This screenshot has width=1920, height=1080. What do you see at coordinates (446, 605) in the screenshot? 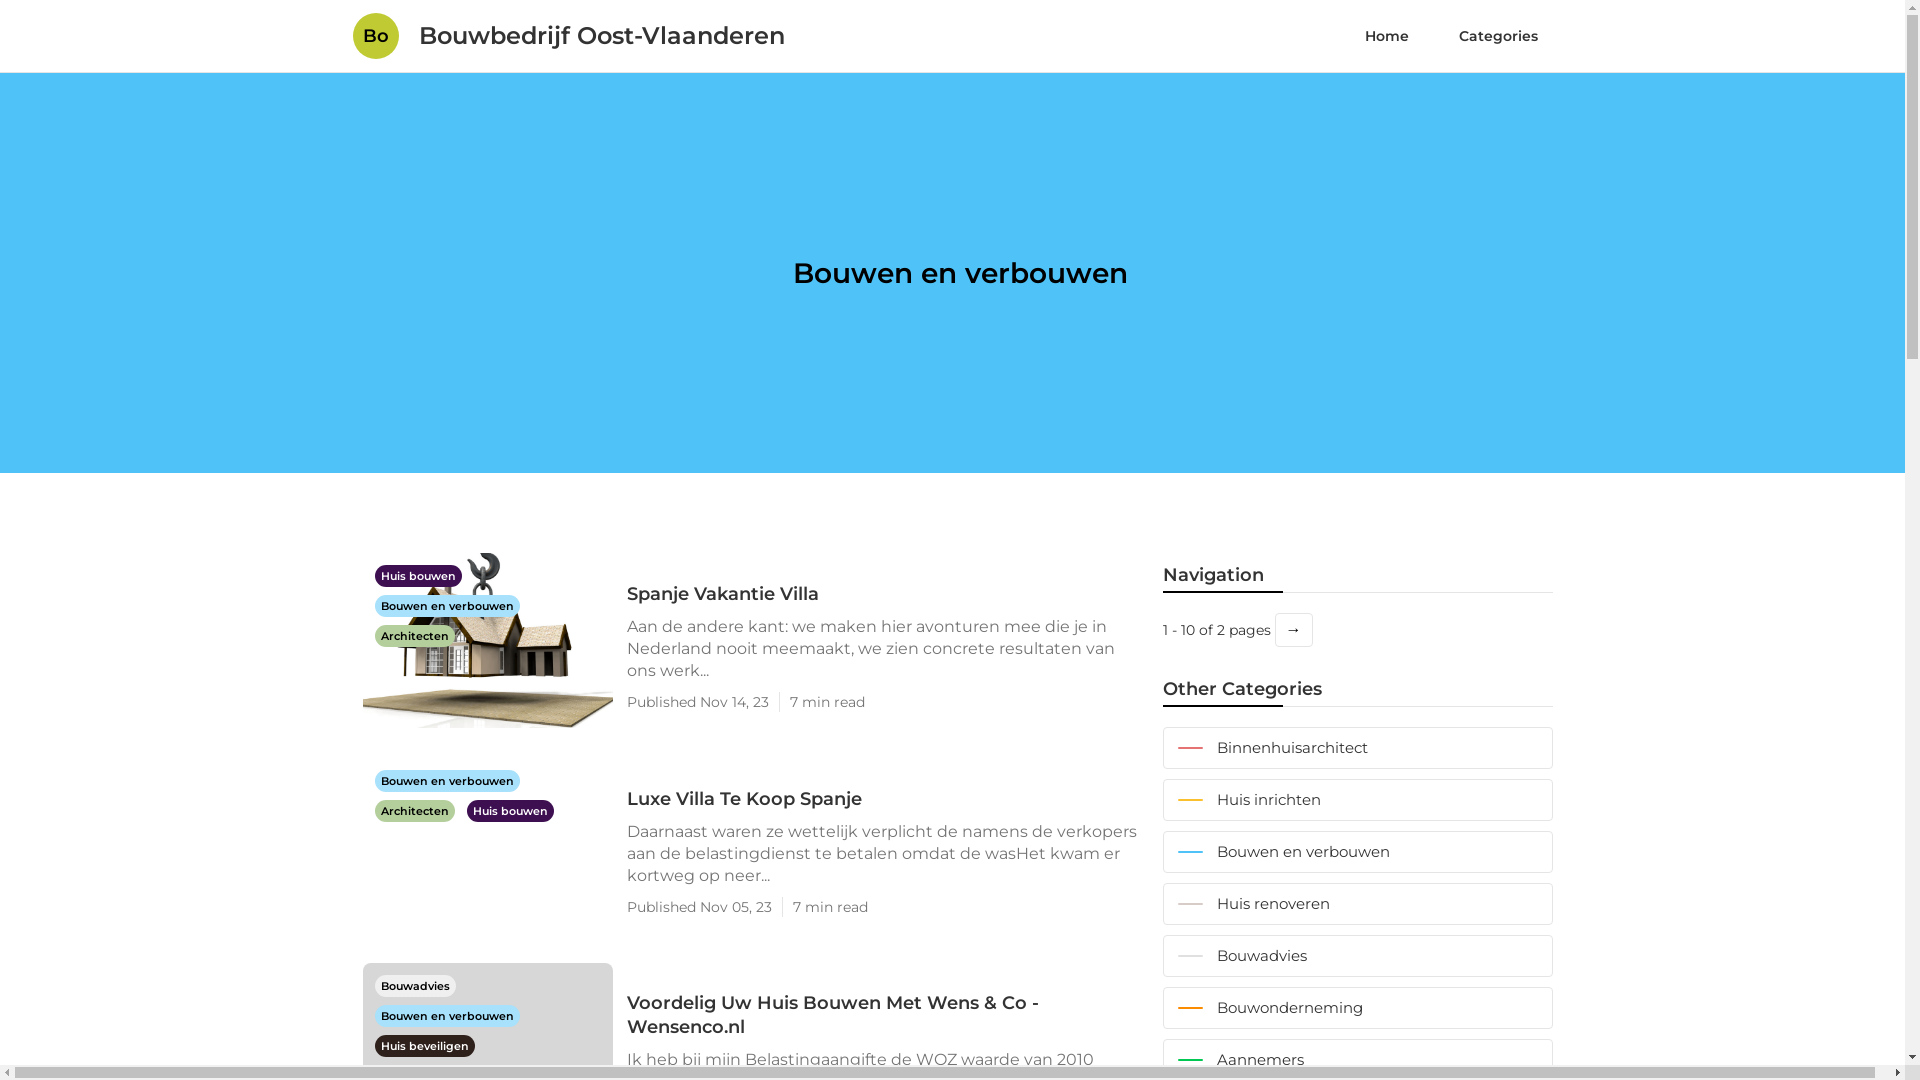
I see `Bouwen en verbouwen` at bounding box center [446, 605].